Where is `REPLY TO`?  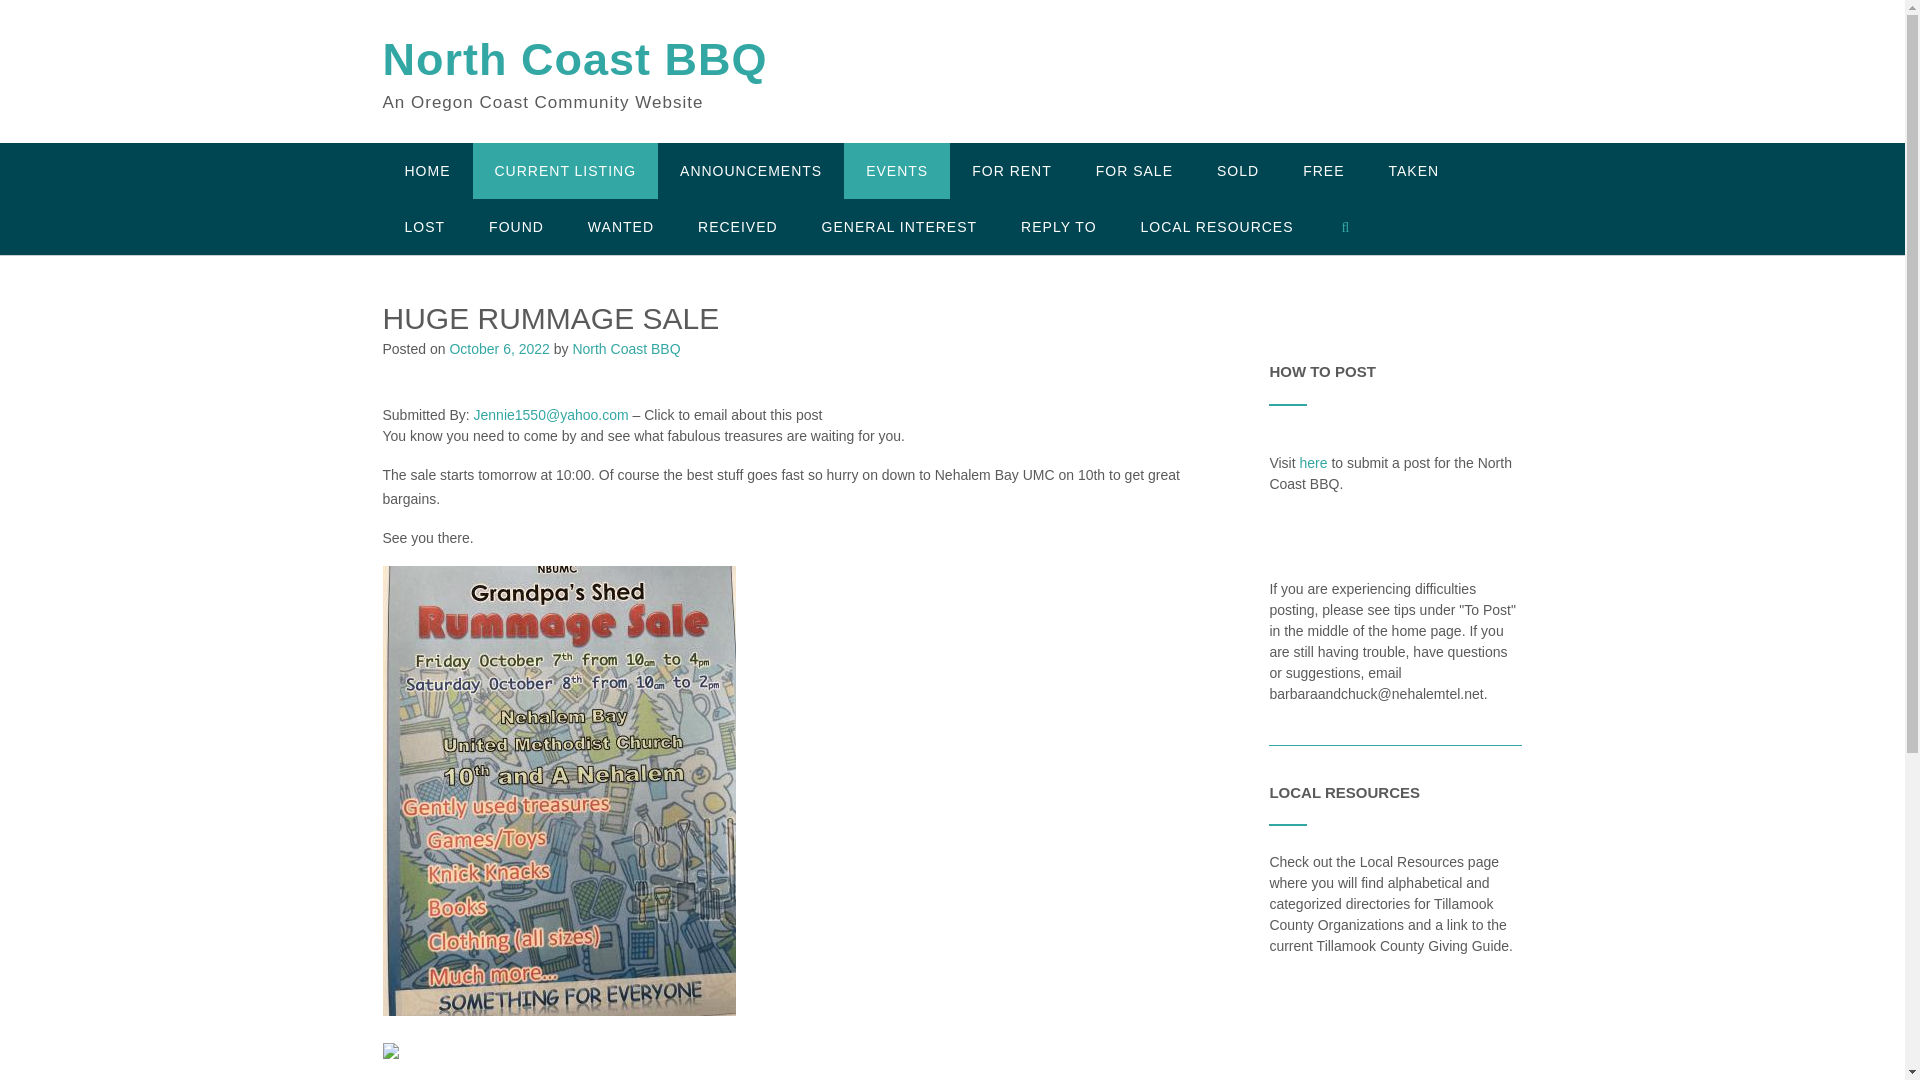
REPLY TO is located at coordinates (1058, 226).